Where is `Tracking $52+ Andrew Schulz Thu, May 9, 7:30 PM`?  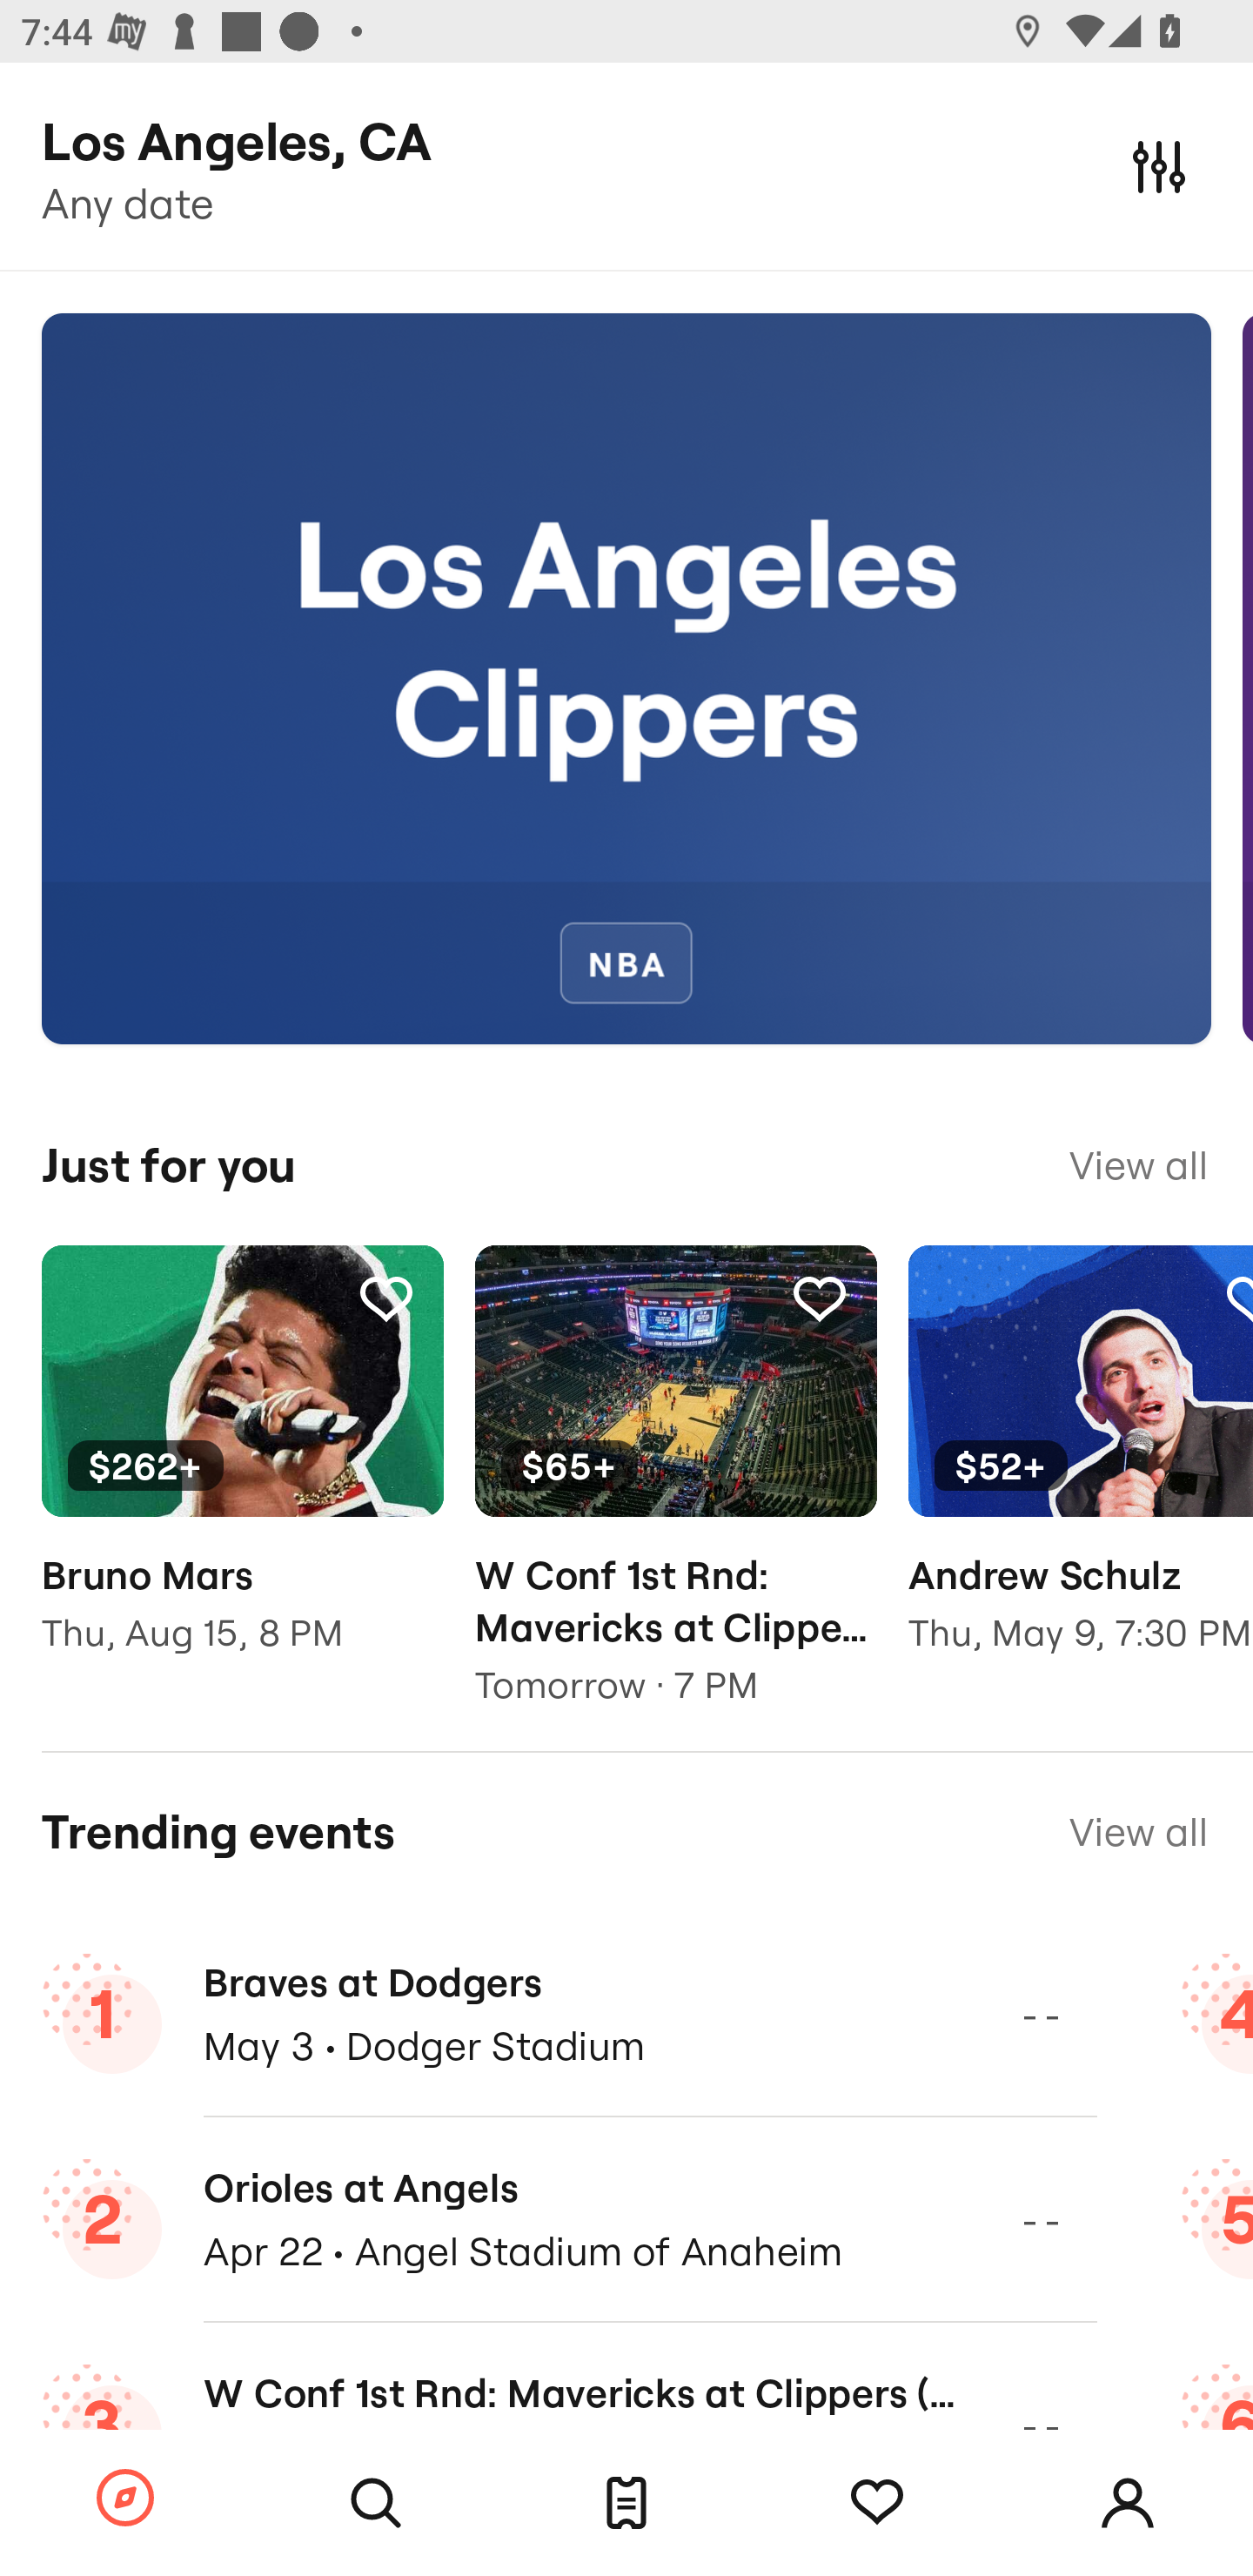 Tracking $52+ Andrew Schulz Thu, May 9, 7:30 PM is located at coordinates (1081, 1471).